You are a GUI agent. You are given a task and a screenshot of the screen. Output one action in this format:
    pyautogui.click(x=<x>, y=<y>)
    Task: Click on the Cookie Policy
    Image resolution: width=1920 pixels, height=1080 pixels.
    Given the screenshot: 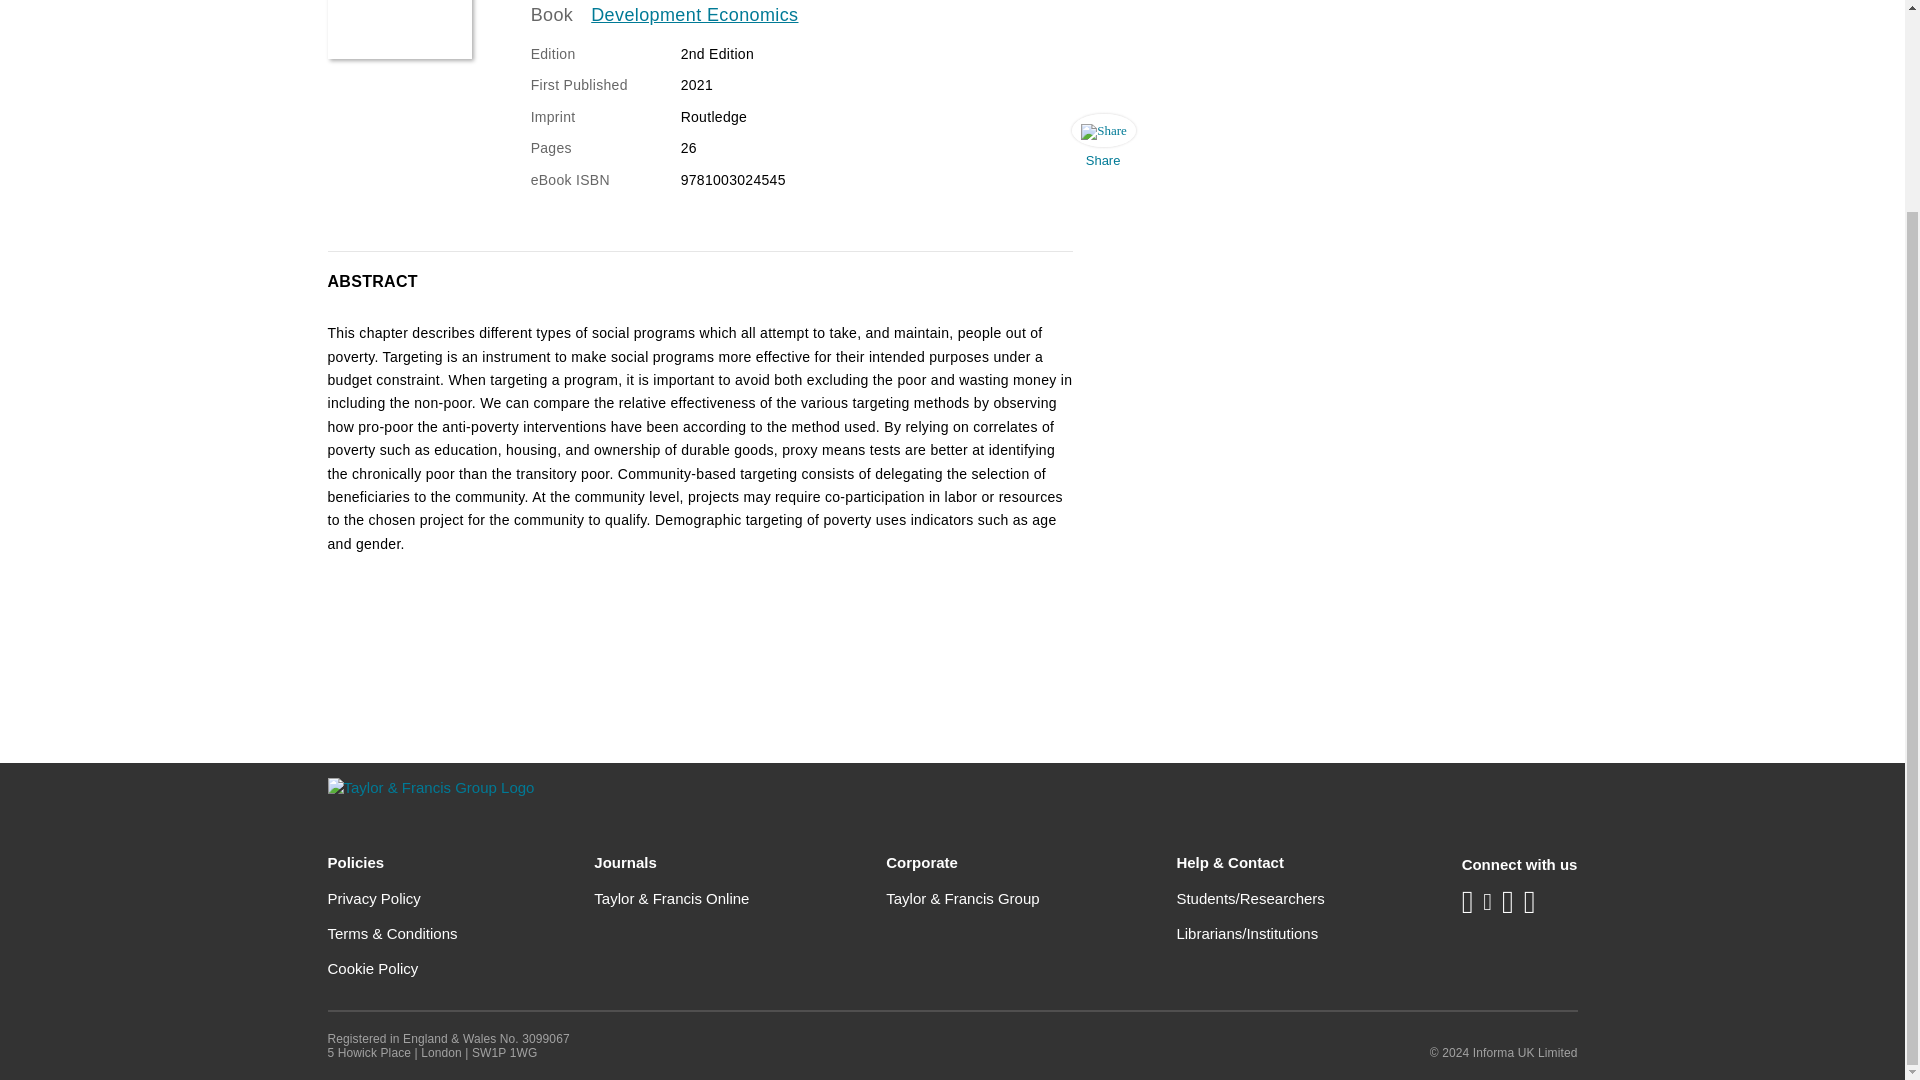 What is the action you would take?
    pyautogui.click(x=373, y=968)
    